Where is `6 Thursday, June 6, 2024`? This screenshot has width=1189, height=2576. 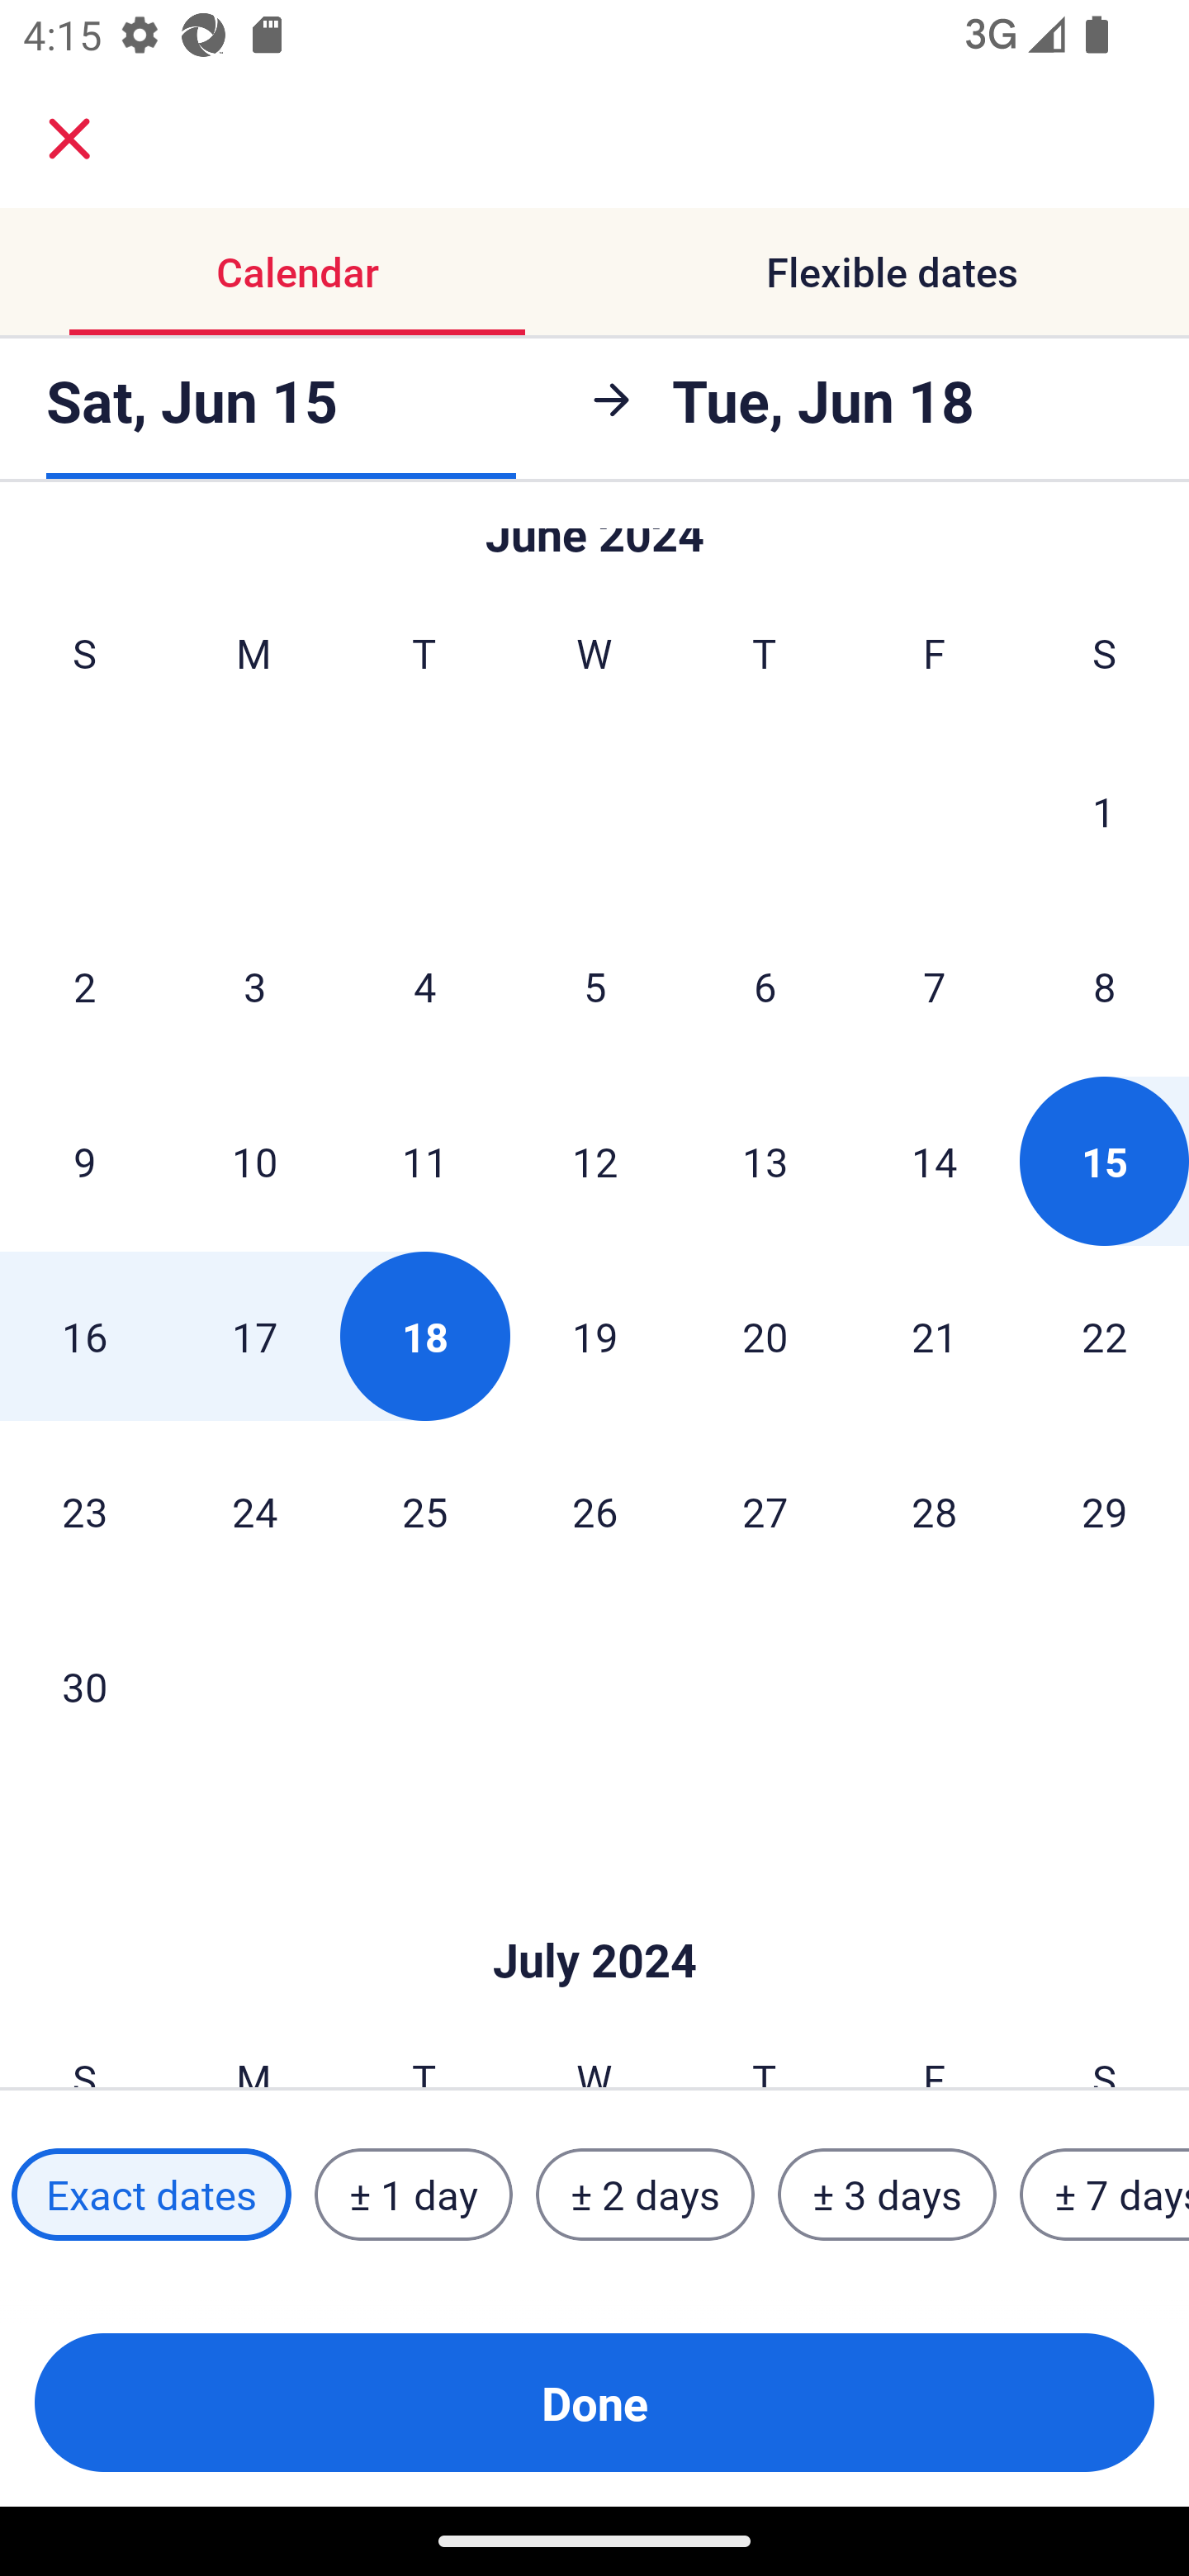
6 Thursday, June 6, 2024 is located at coordinates (765, 986).